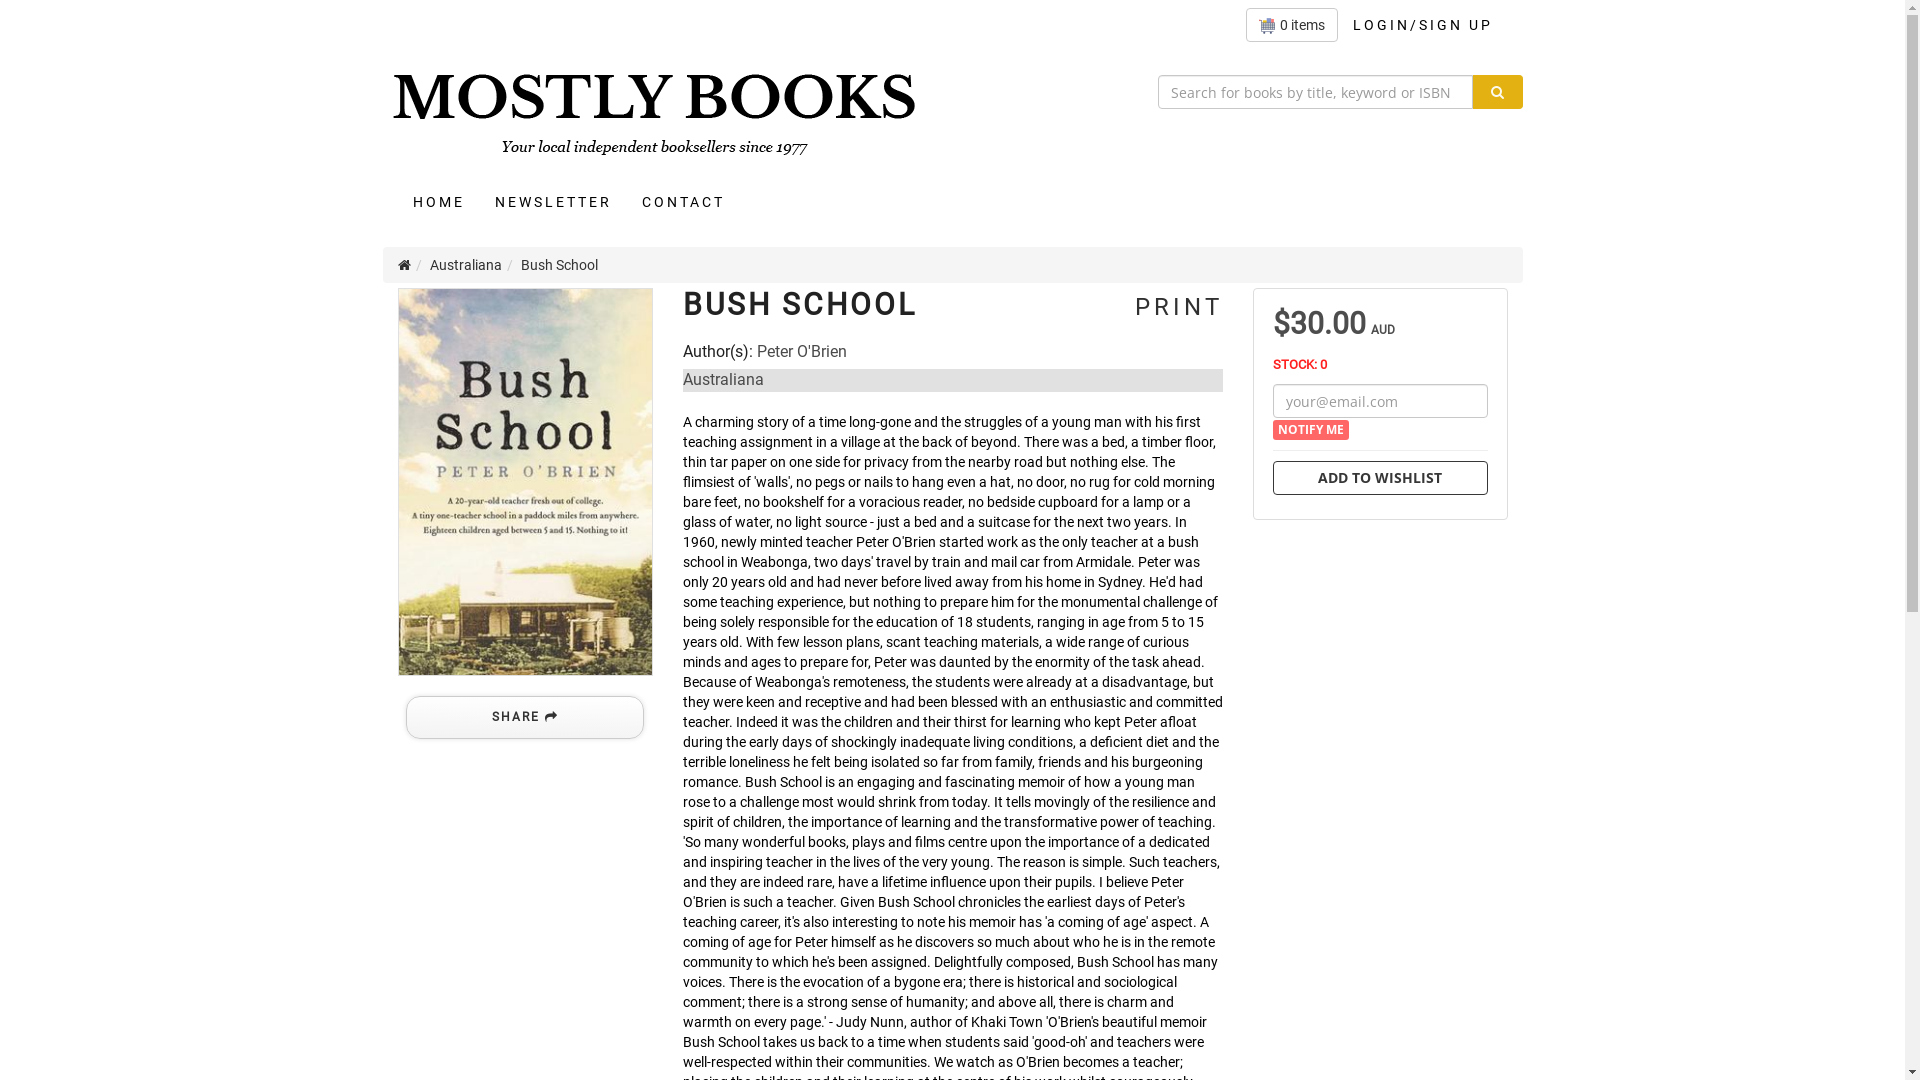 The width and height of the screenshot is (1920, 1080). What do you see at coordinates (722, 380) in the screenshot?
I see `Australiana` at bounding box center [722, 380].